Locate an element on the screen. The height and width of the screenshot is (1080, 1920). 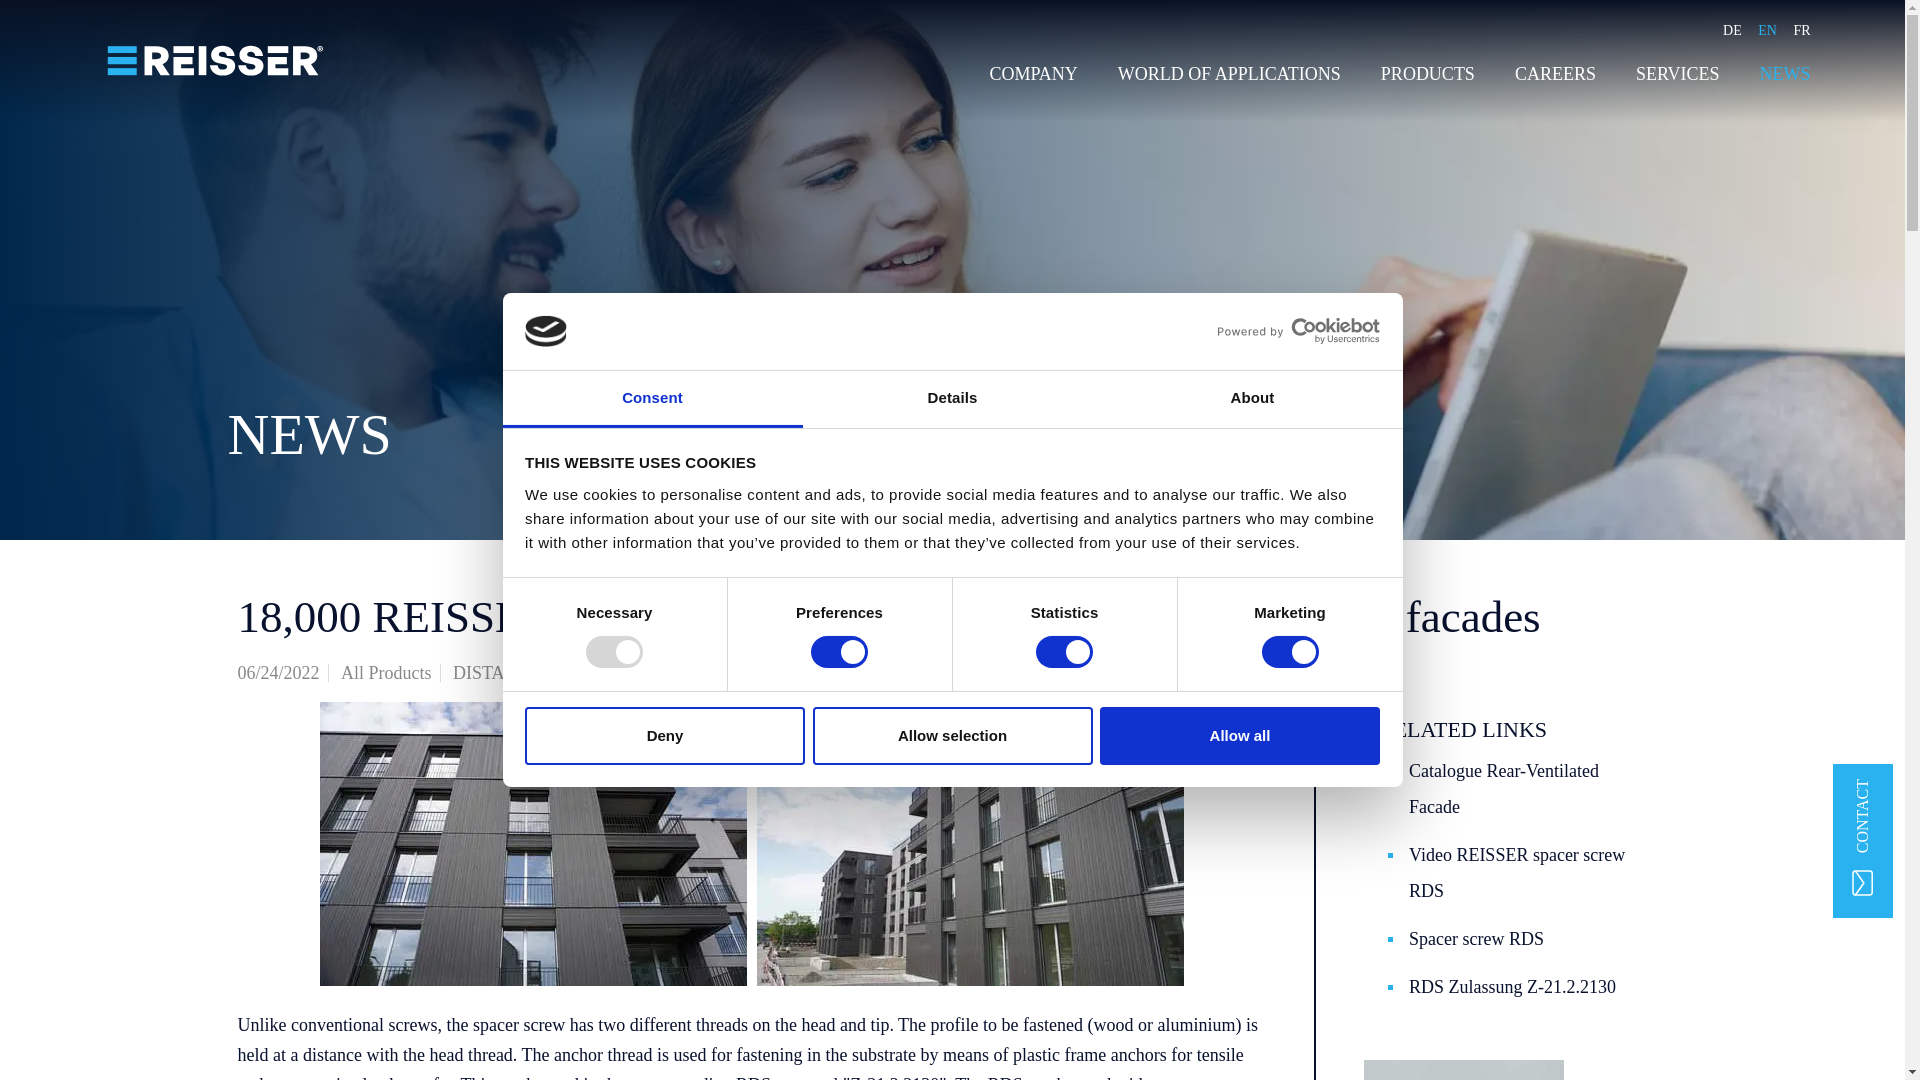
DE is located at coordinates (1732, 30).